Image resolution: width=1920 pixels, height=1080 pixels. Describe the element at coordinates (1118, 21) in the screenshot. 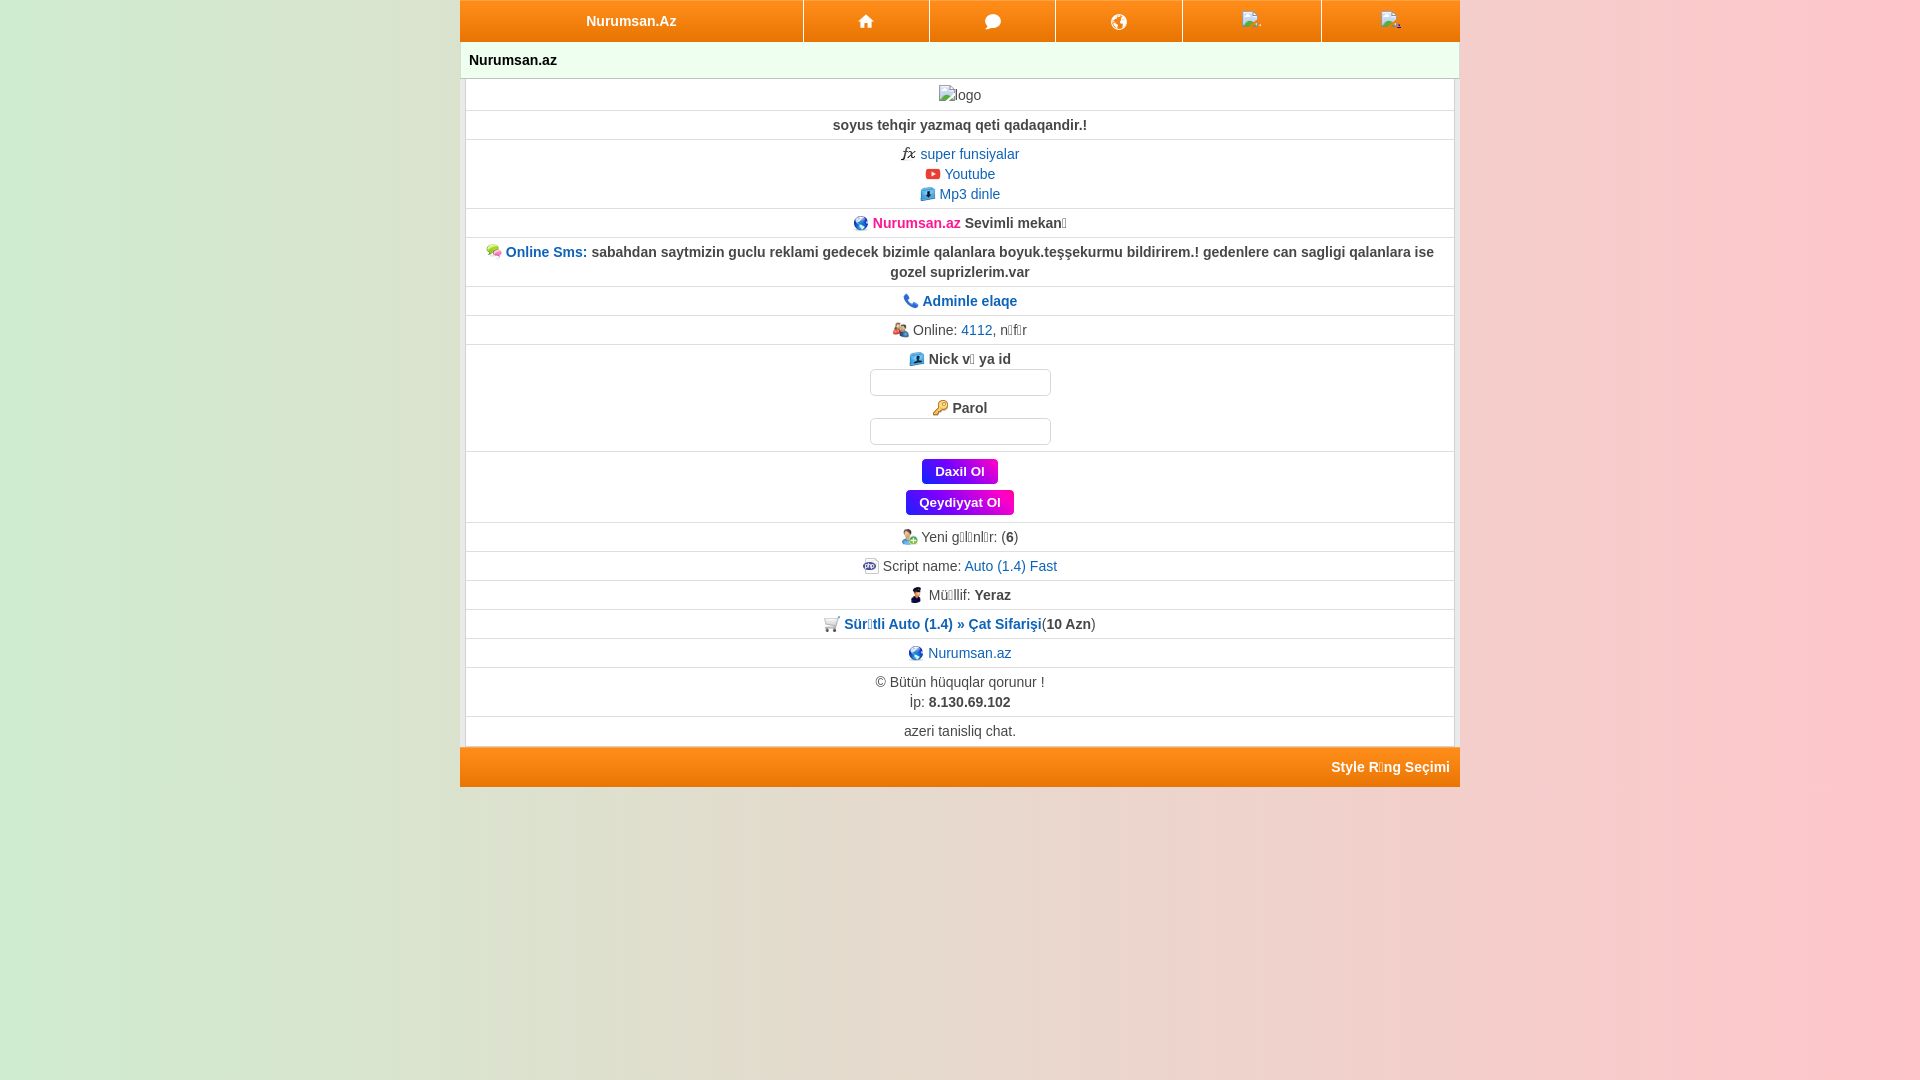

I see `Bildirisler` at that location.